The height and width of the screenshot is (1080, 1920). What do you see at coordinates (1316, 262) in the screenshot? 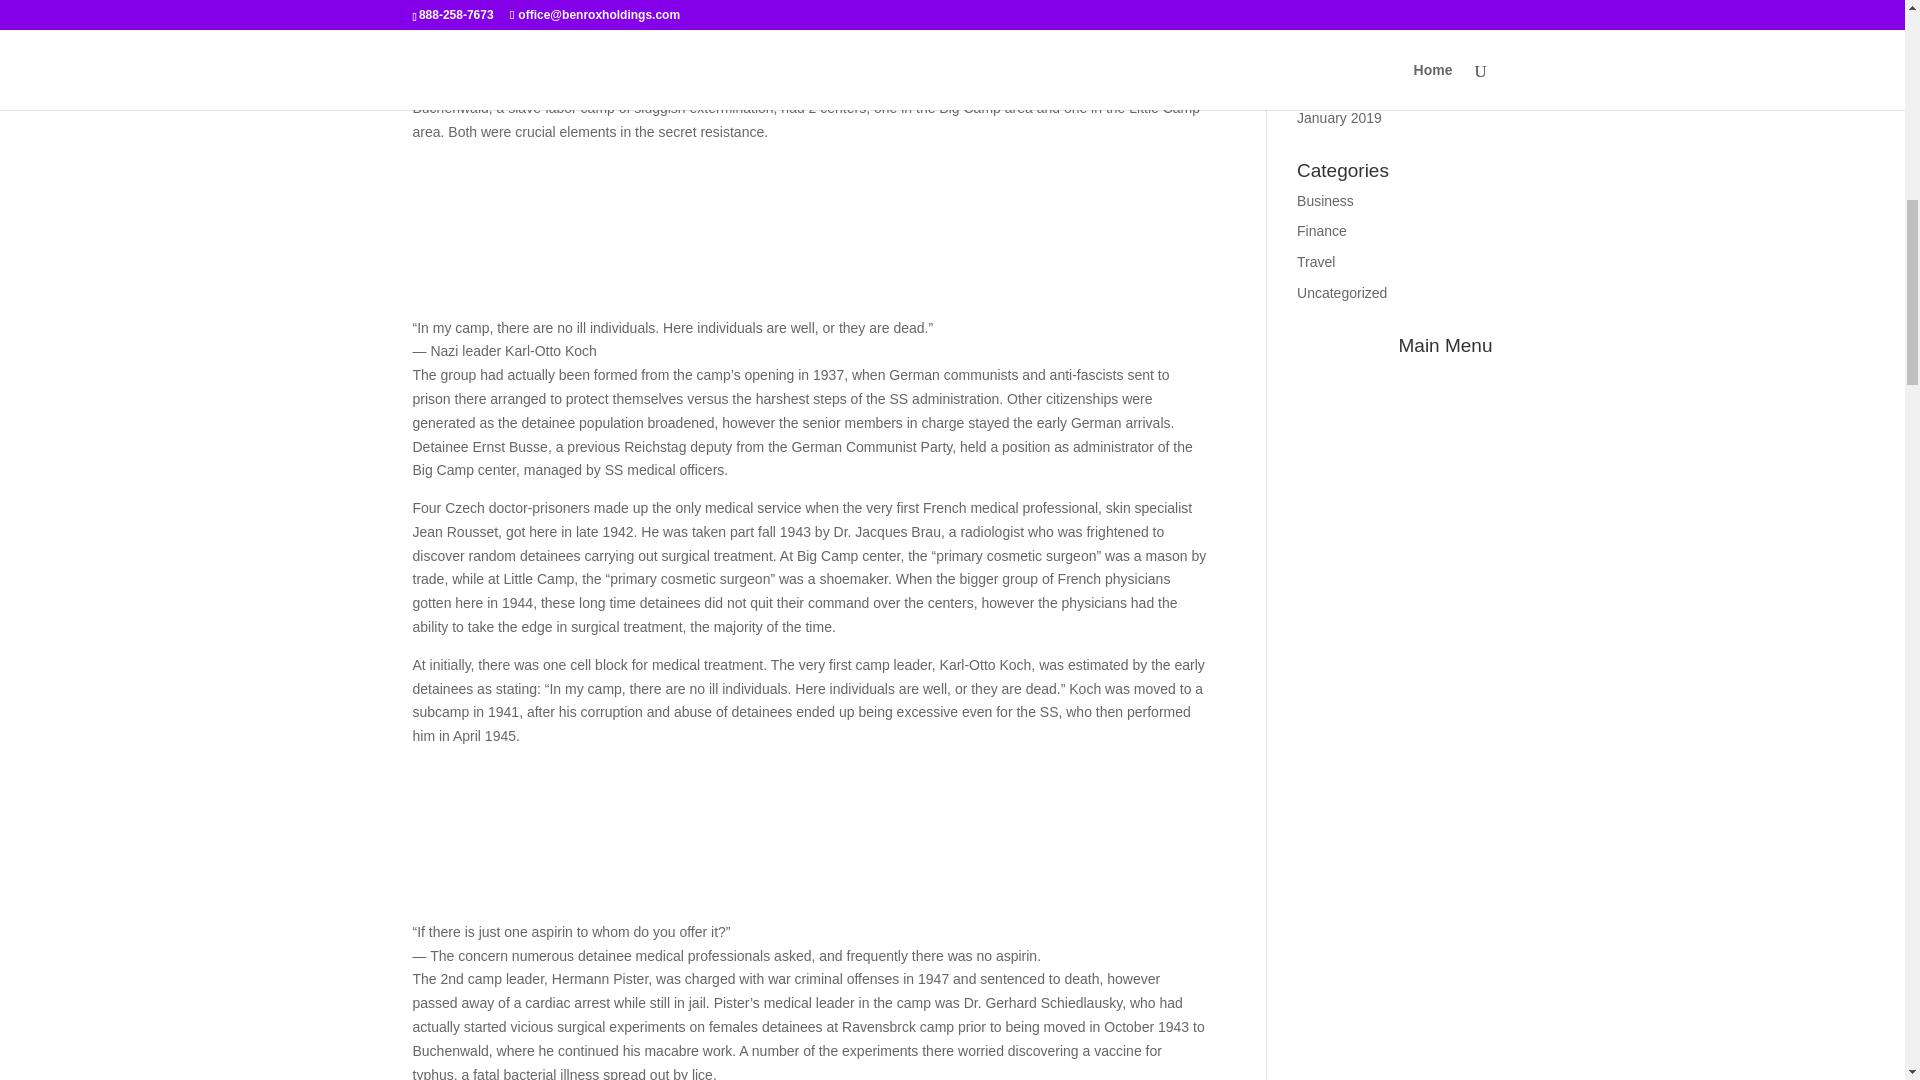
I see `Travel` at bounding box center [1316, 262].